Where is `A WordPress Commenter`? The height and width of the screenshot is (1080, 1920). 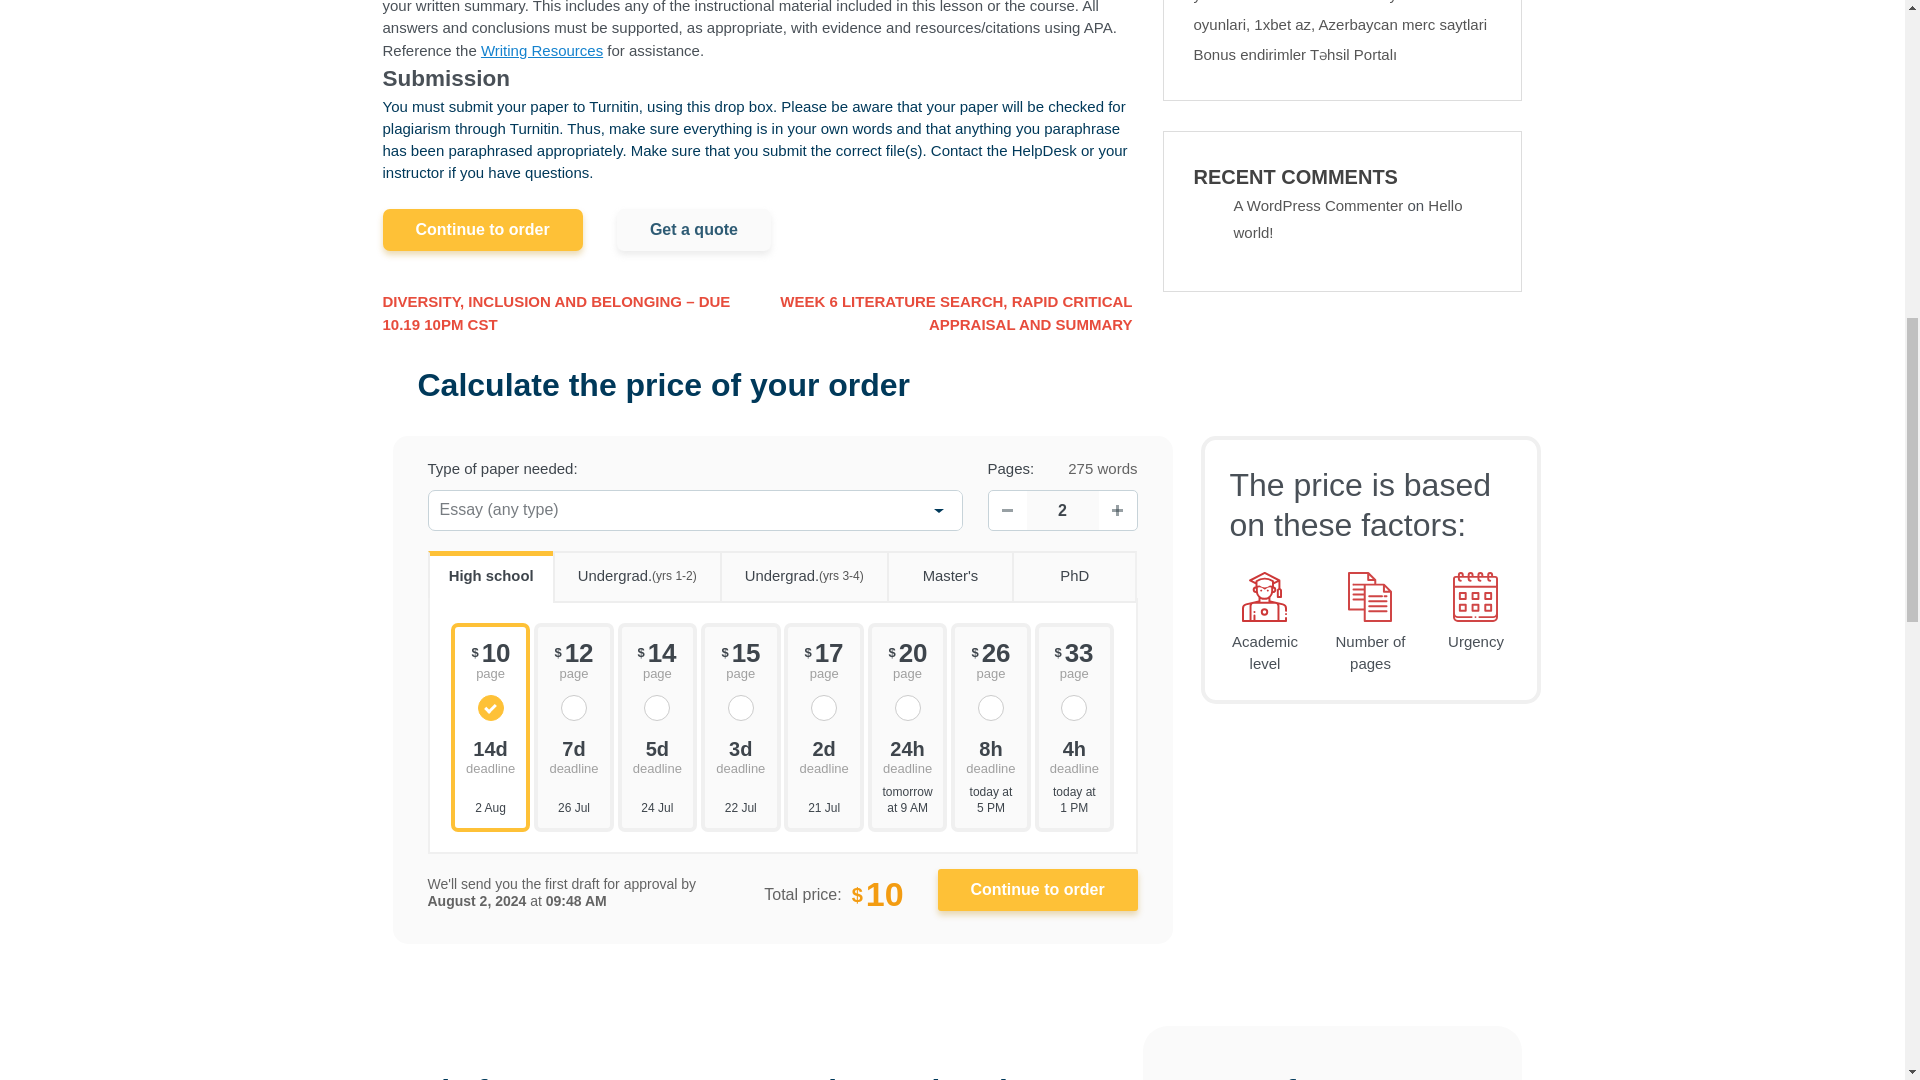 A WordPress Commenter is located at coordinates (1318, 204).